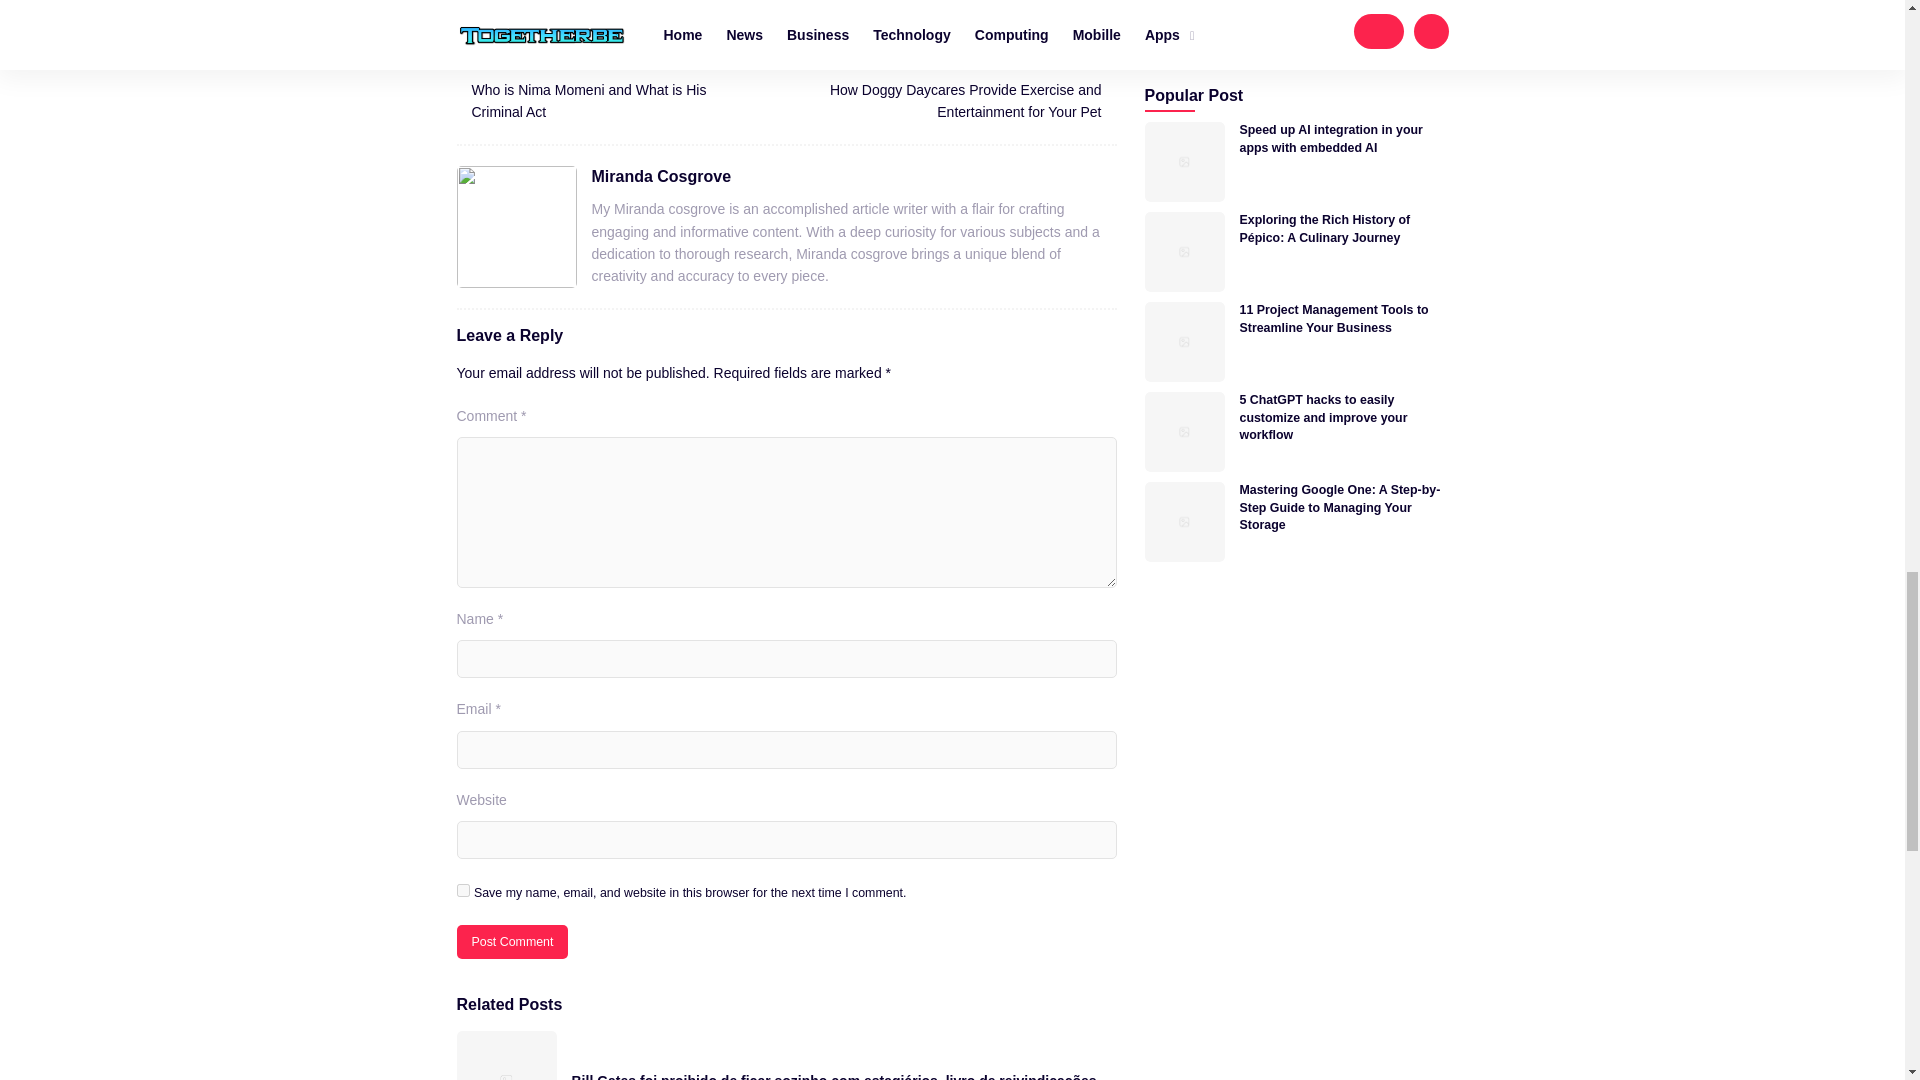 This screenshot has height=1080, width=1920. Describe the element at coordinates (598, 12) in the screenshot. I see `Share on Twitter` at that location.